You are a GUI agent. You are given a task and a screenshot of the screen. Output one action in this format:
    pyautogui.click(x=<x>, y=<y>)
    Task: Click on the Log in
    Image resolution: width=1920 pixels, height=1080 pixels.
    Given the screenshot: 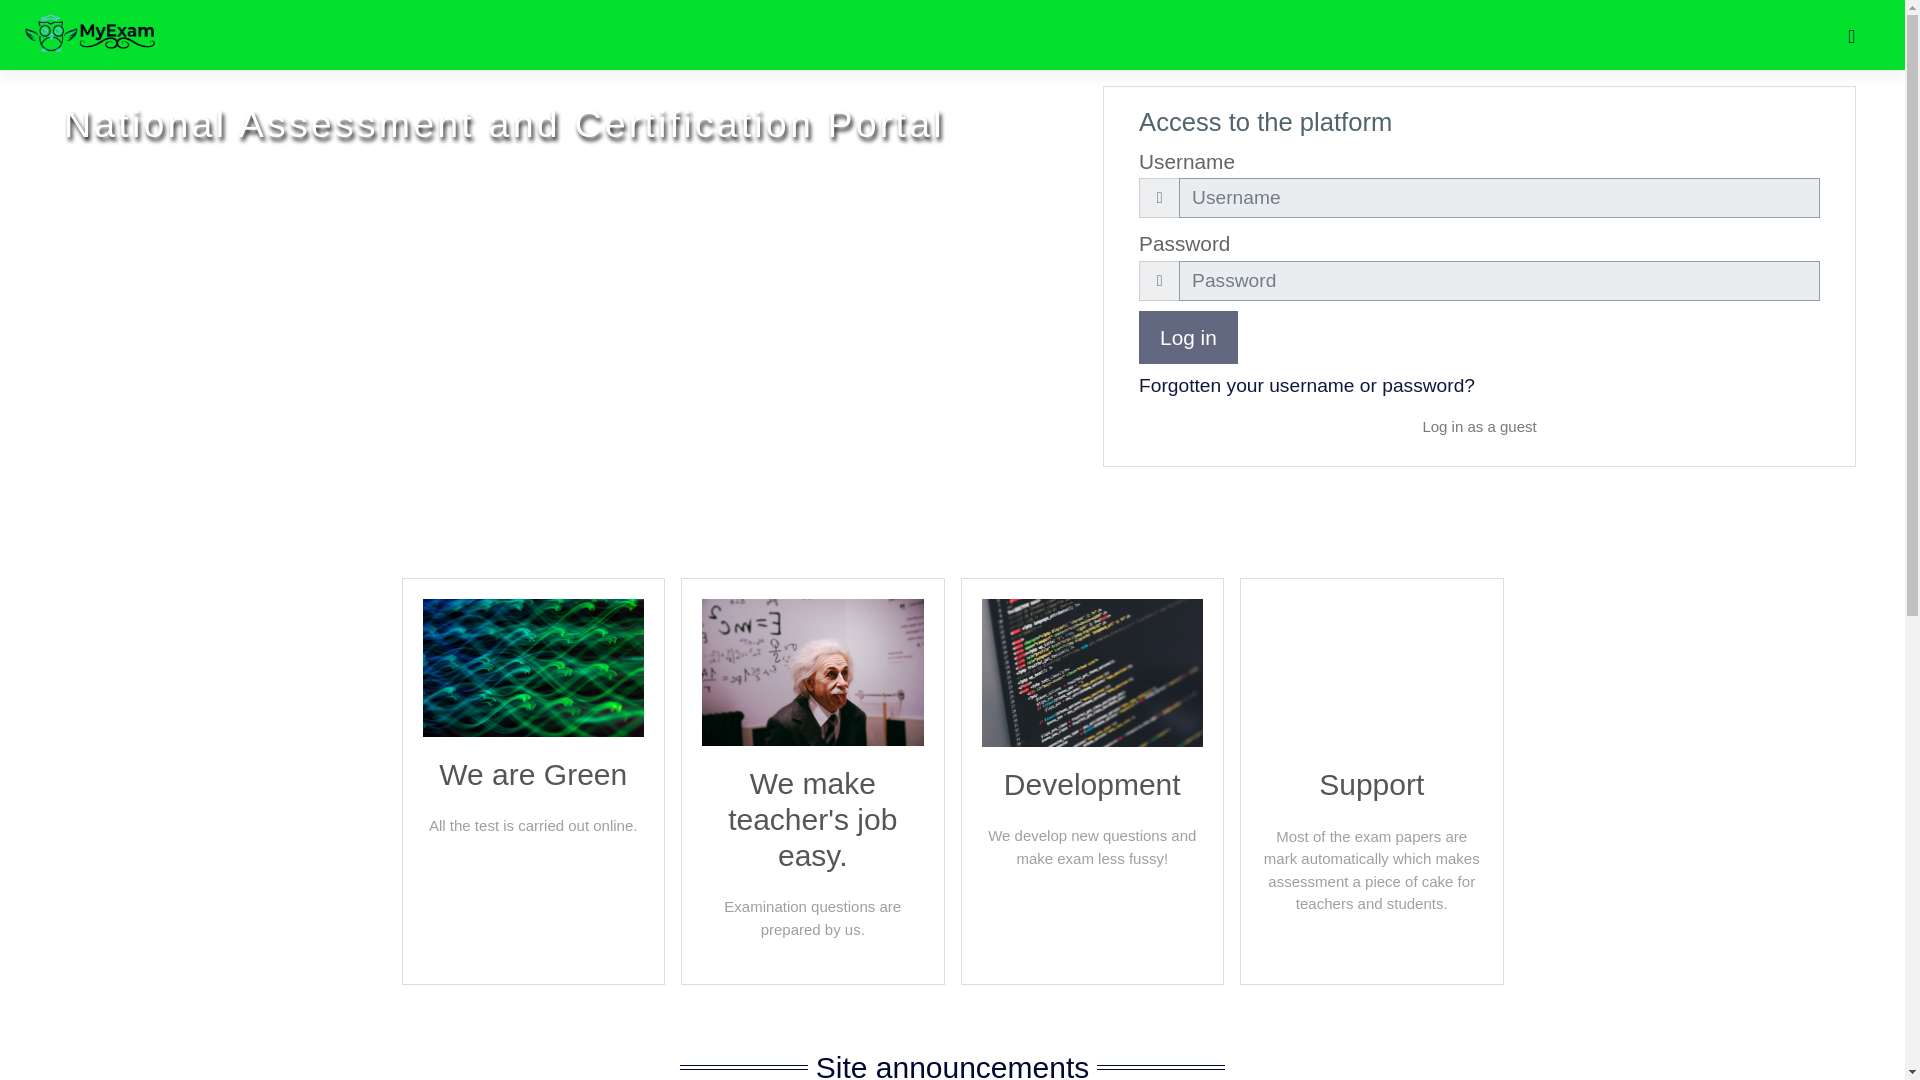 What is the action you would take?
    pyautogui.click(x=1188, y=337)
    